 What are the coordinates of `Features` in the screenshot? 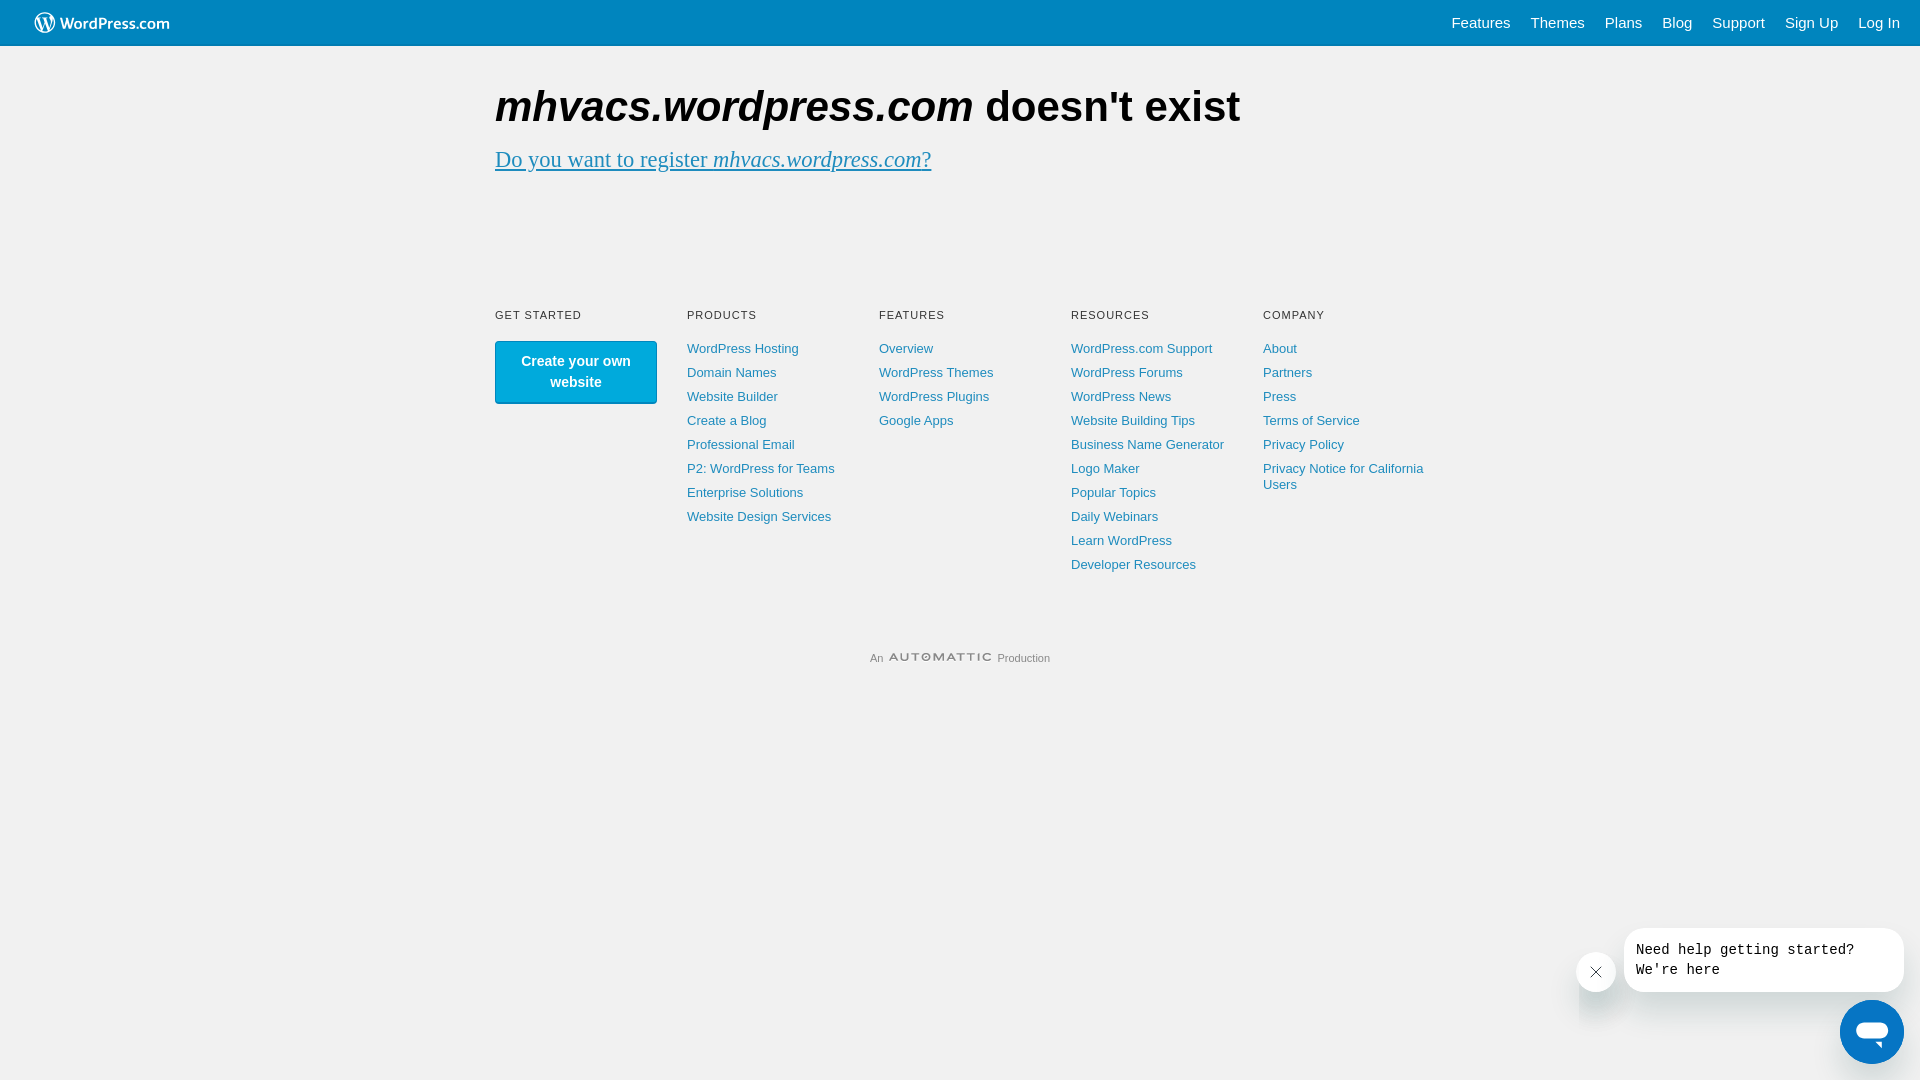 It's located at (1480, 23).